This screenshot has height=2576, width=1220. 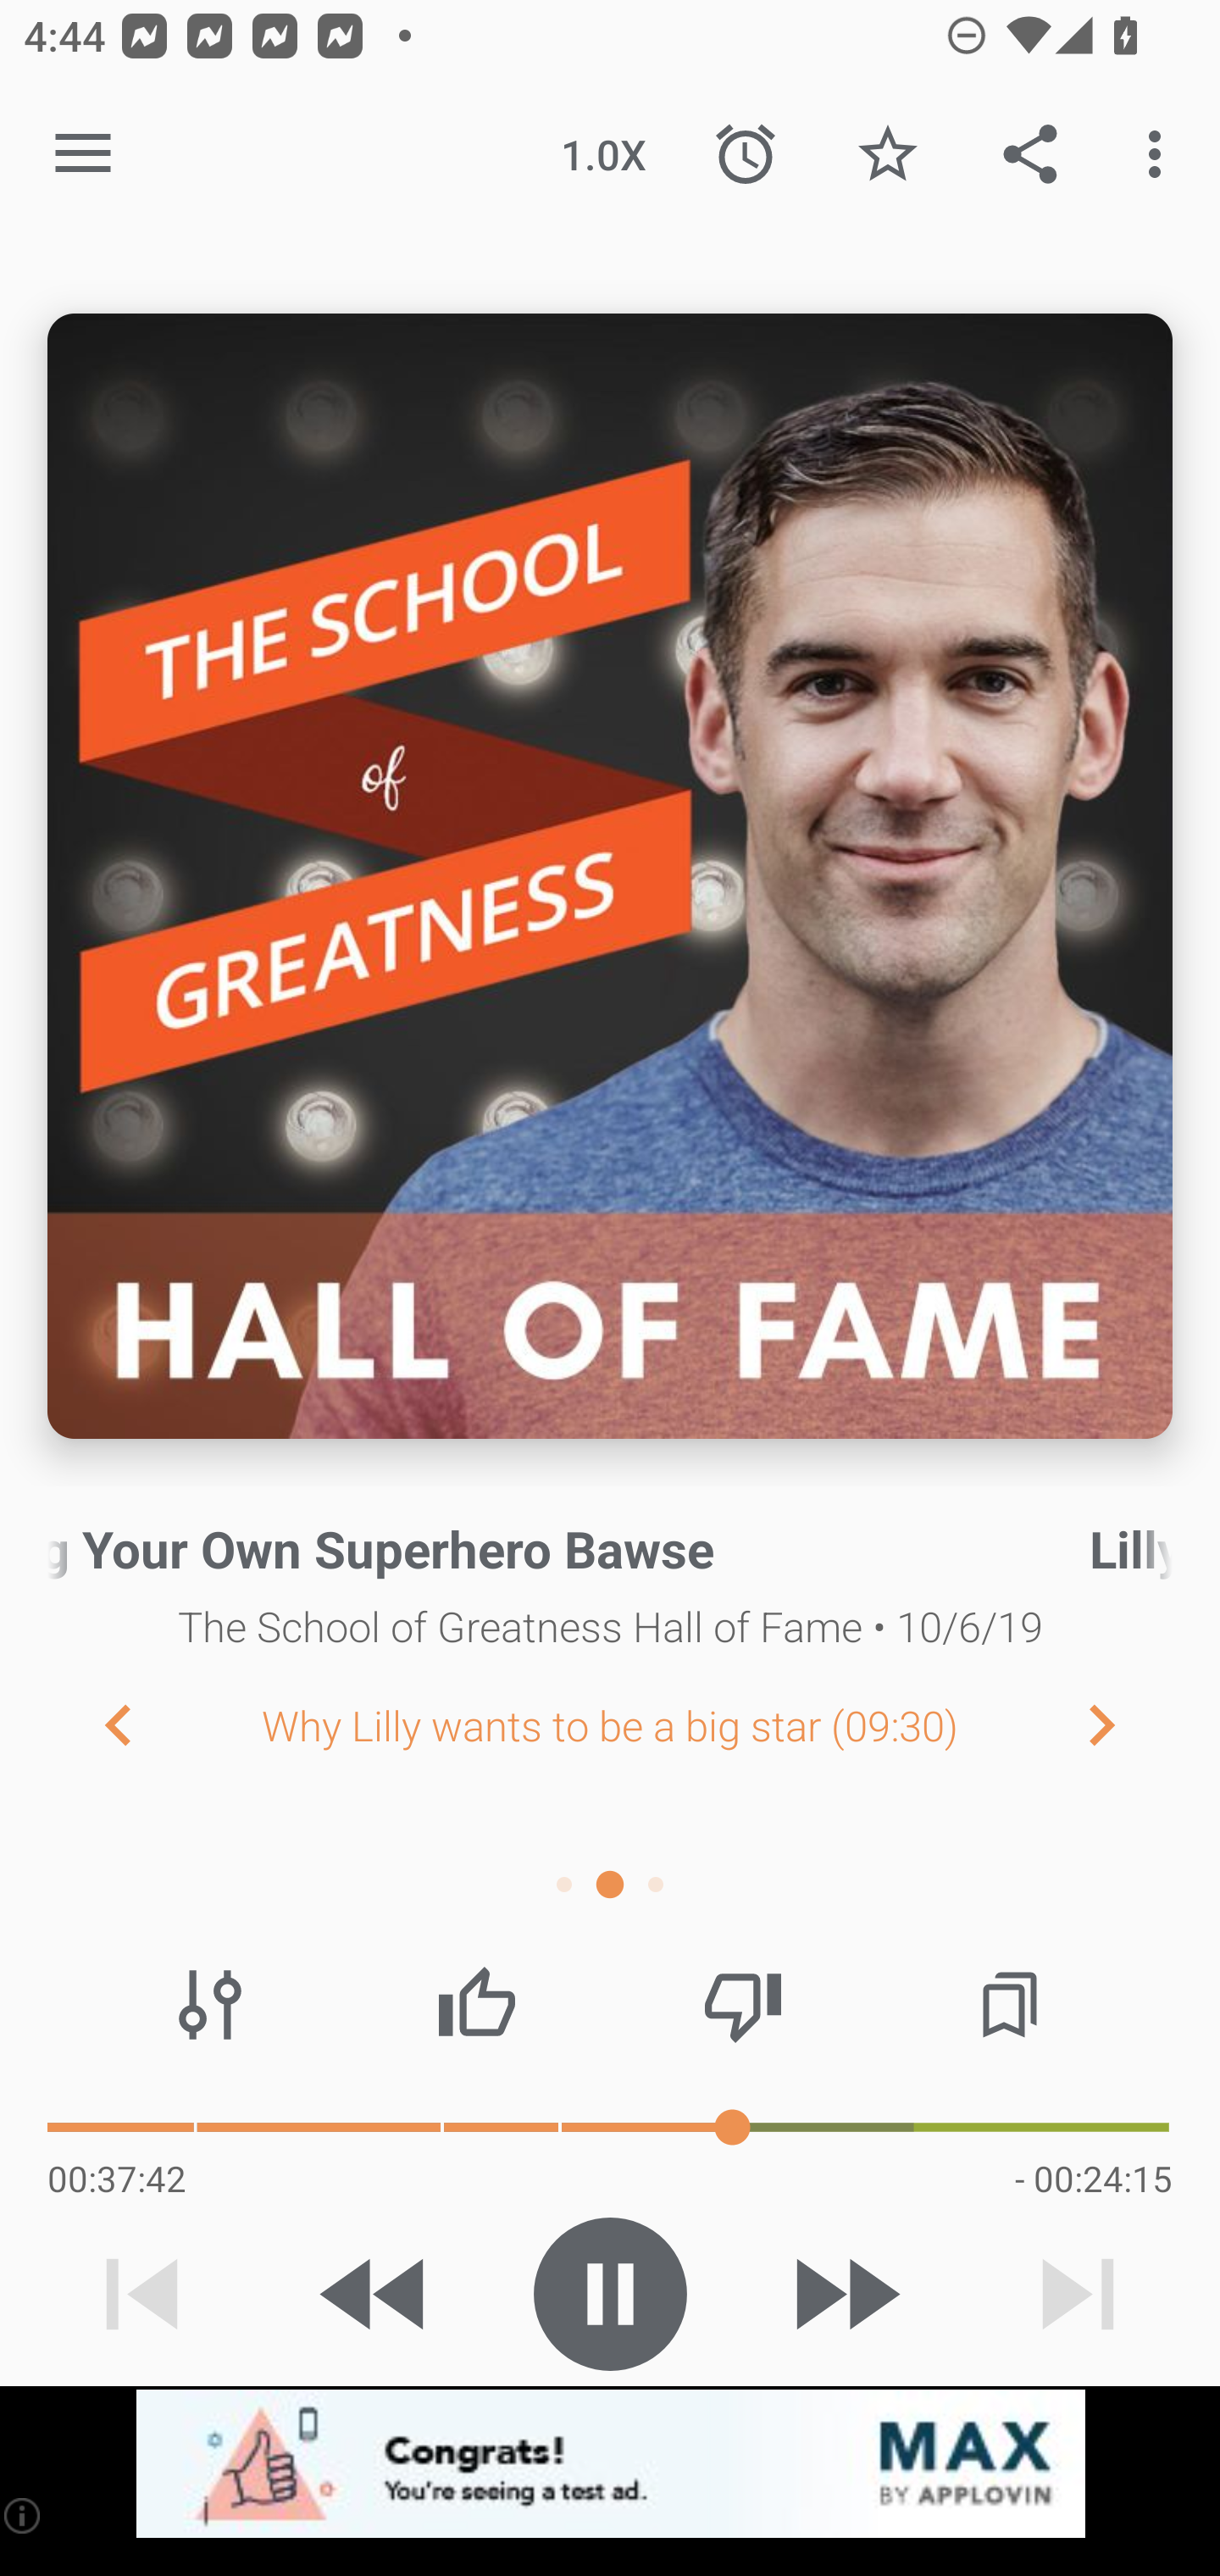 I want to click on Skip 30s forward, so click(x=844, y=2294).